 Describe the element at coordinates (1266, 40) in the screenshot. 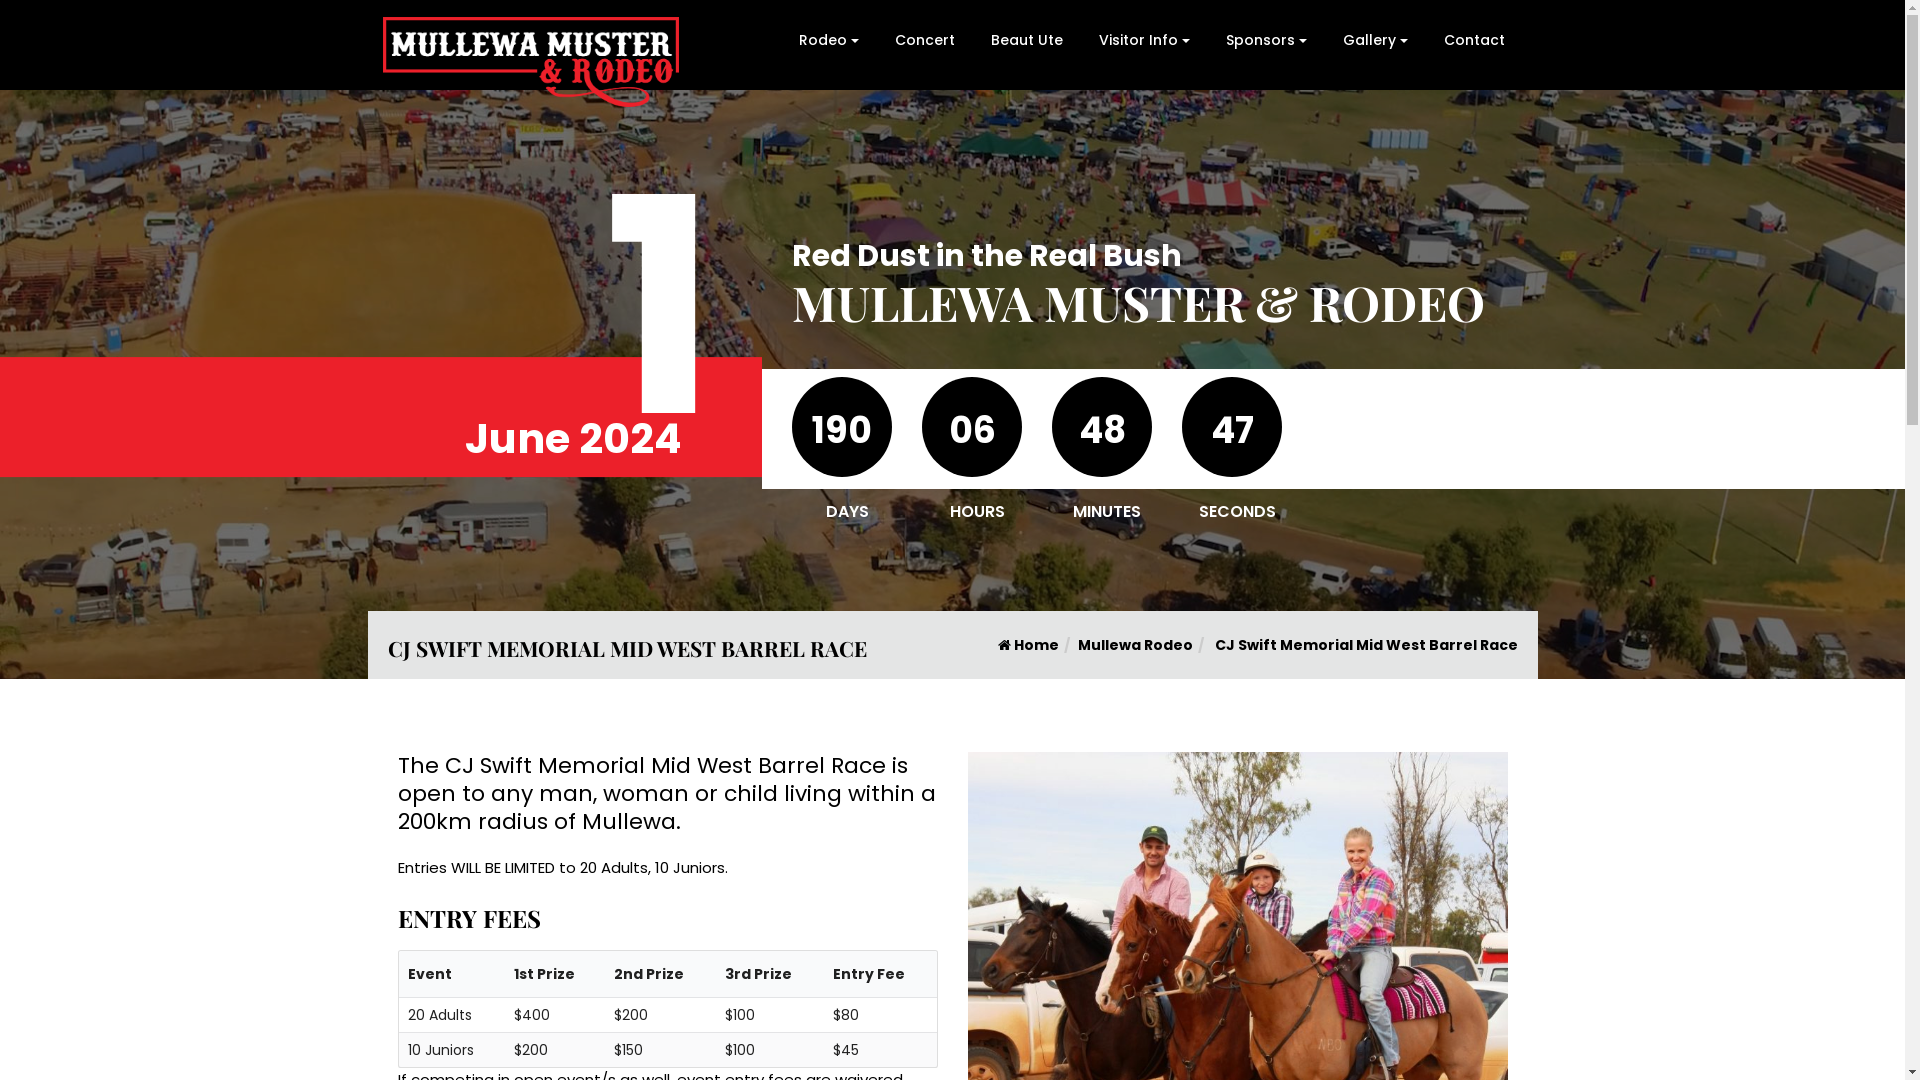

I see `Sponsors` at that location.